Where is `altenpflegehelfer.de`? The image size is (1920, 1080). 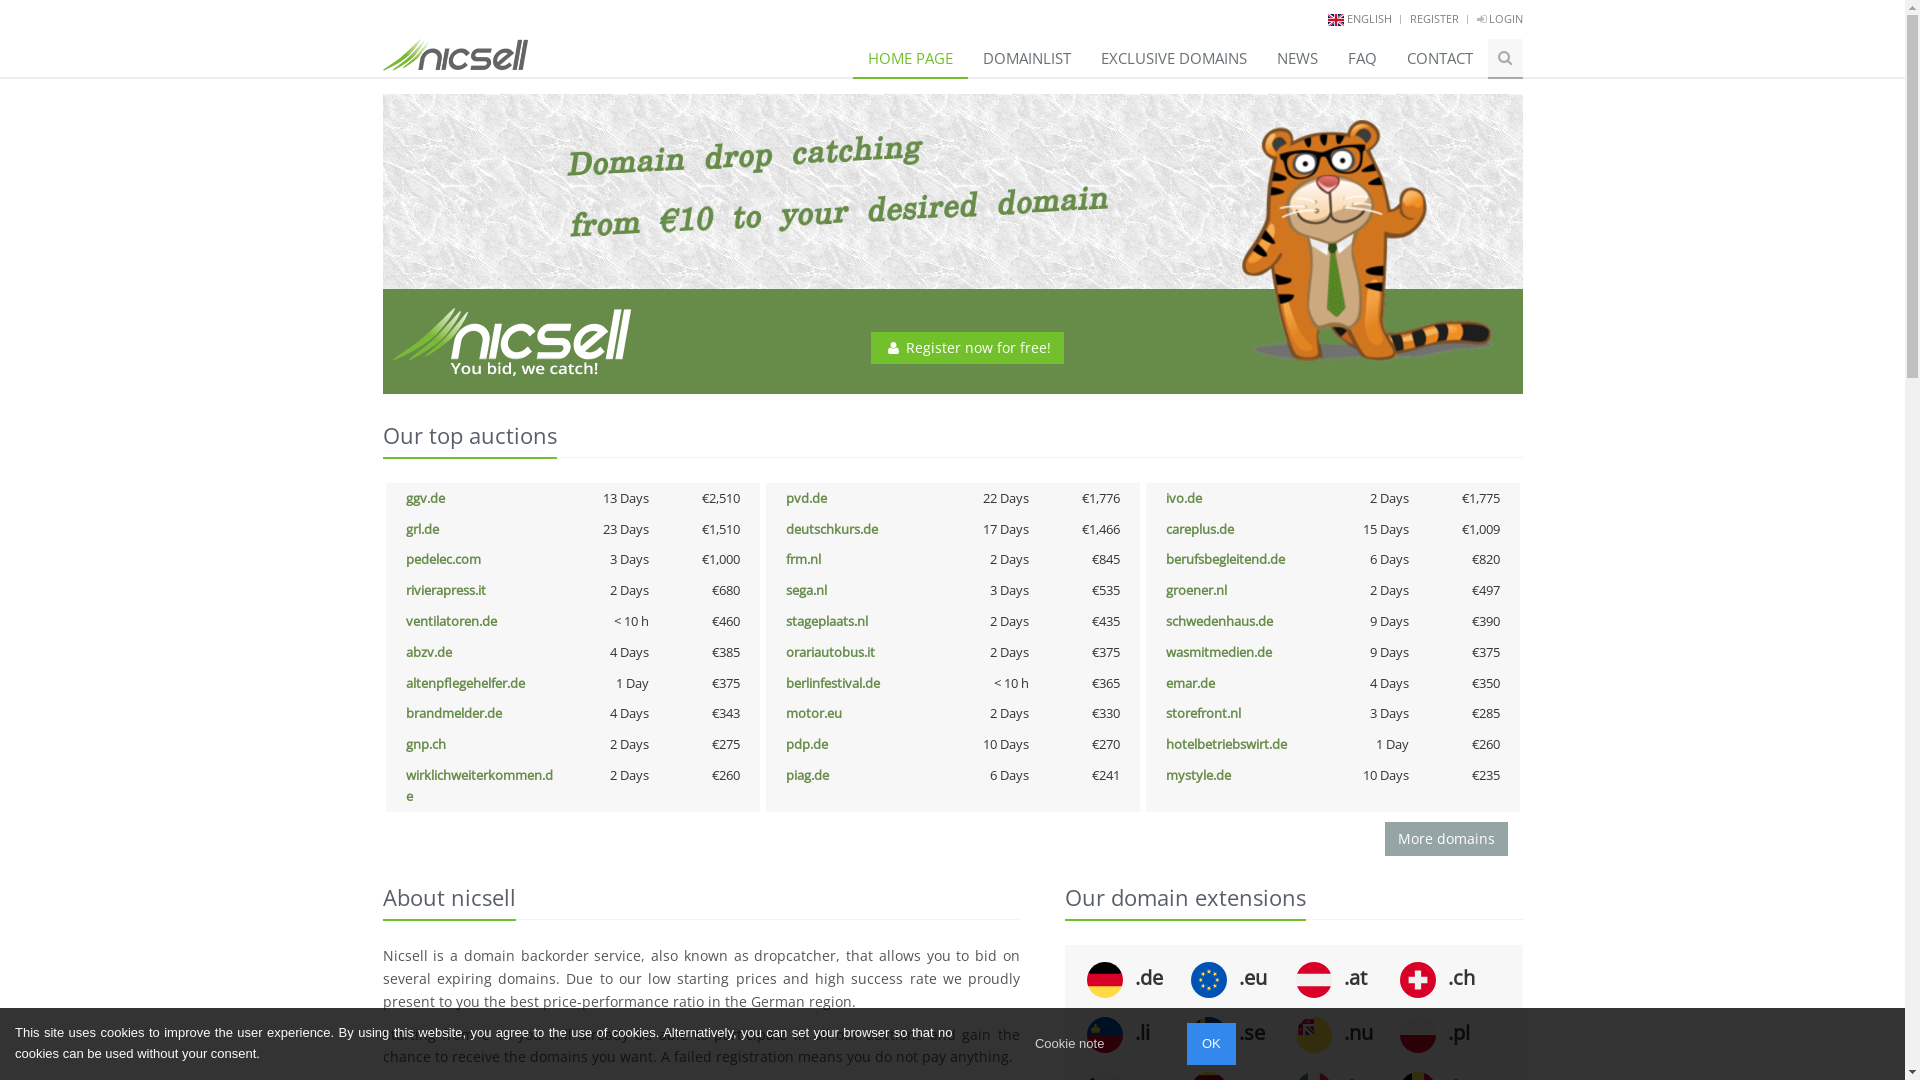 altenpflegehelfer.de is located at coordinates (466, 683).